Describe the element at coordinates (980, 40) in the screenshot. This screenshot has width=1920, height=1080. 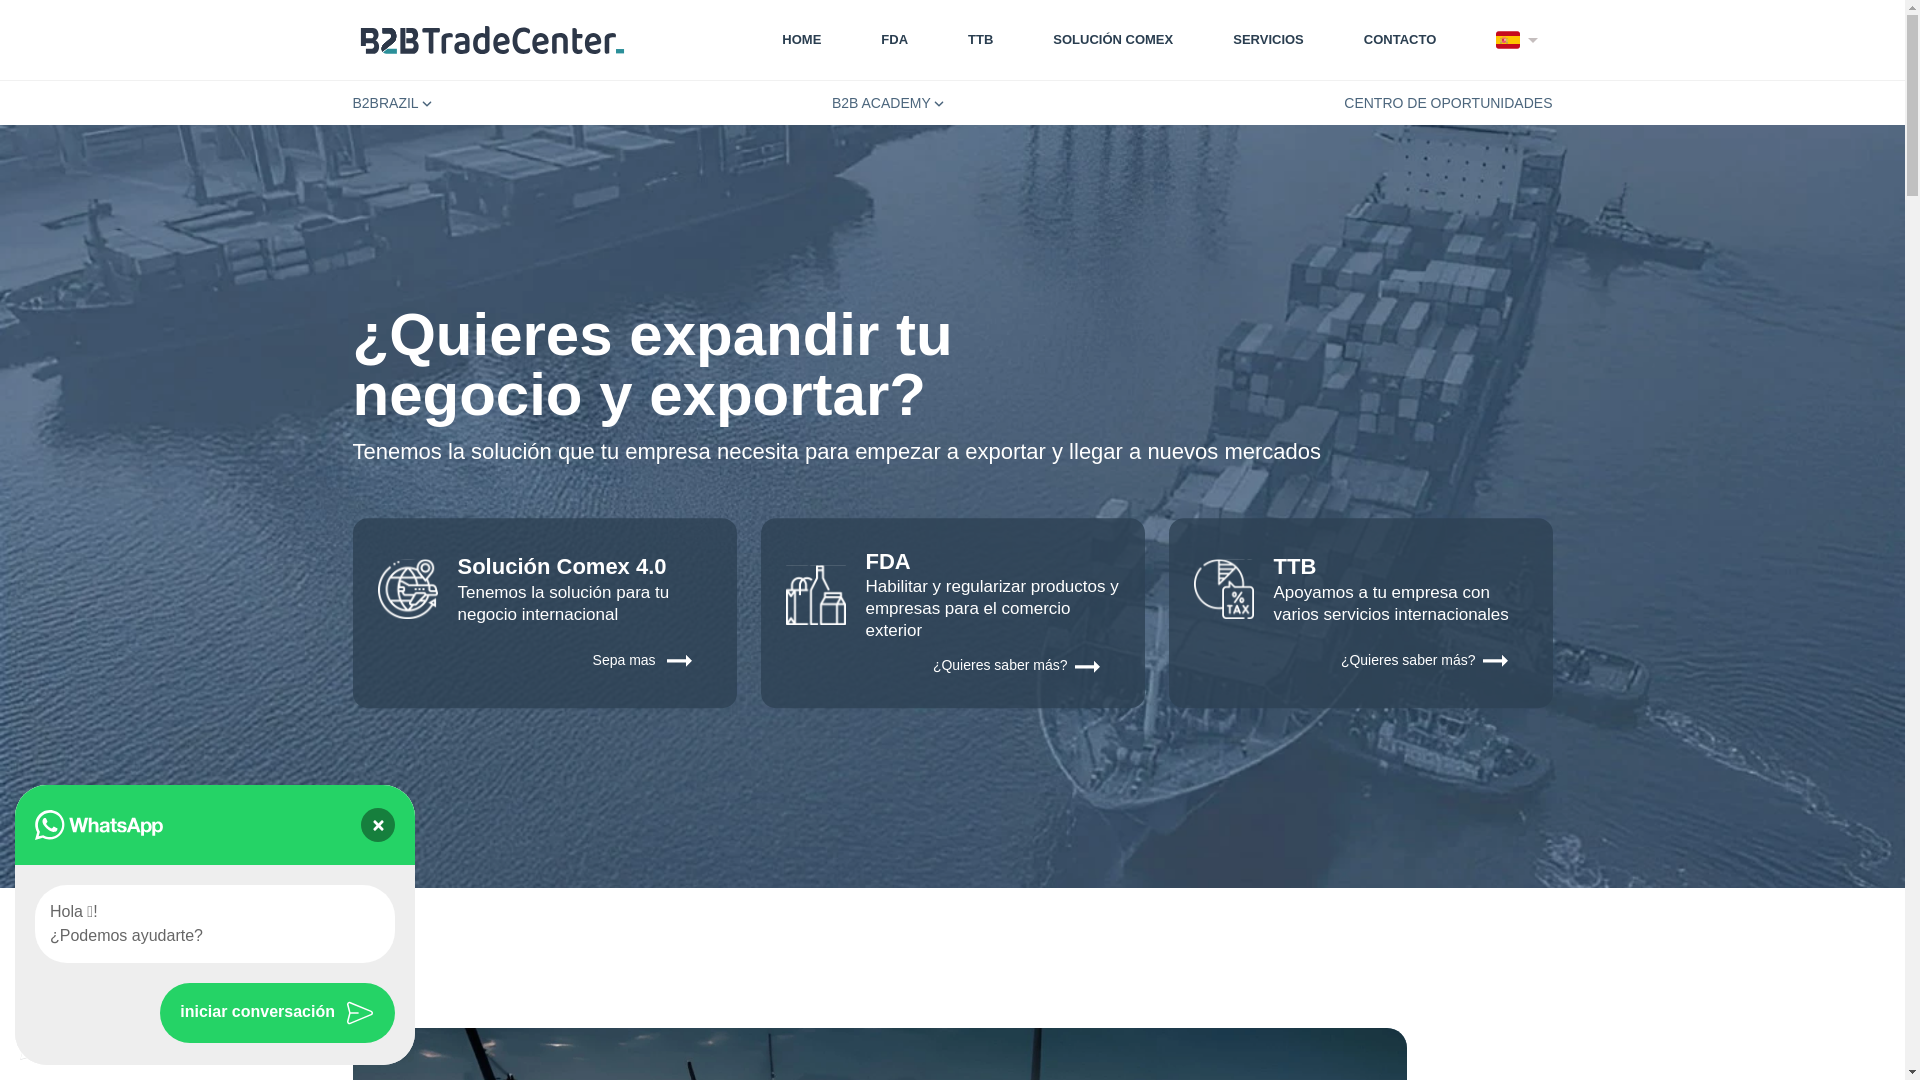
I see `TTB` at that location.